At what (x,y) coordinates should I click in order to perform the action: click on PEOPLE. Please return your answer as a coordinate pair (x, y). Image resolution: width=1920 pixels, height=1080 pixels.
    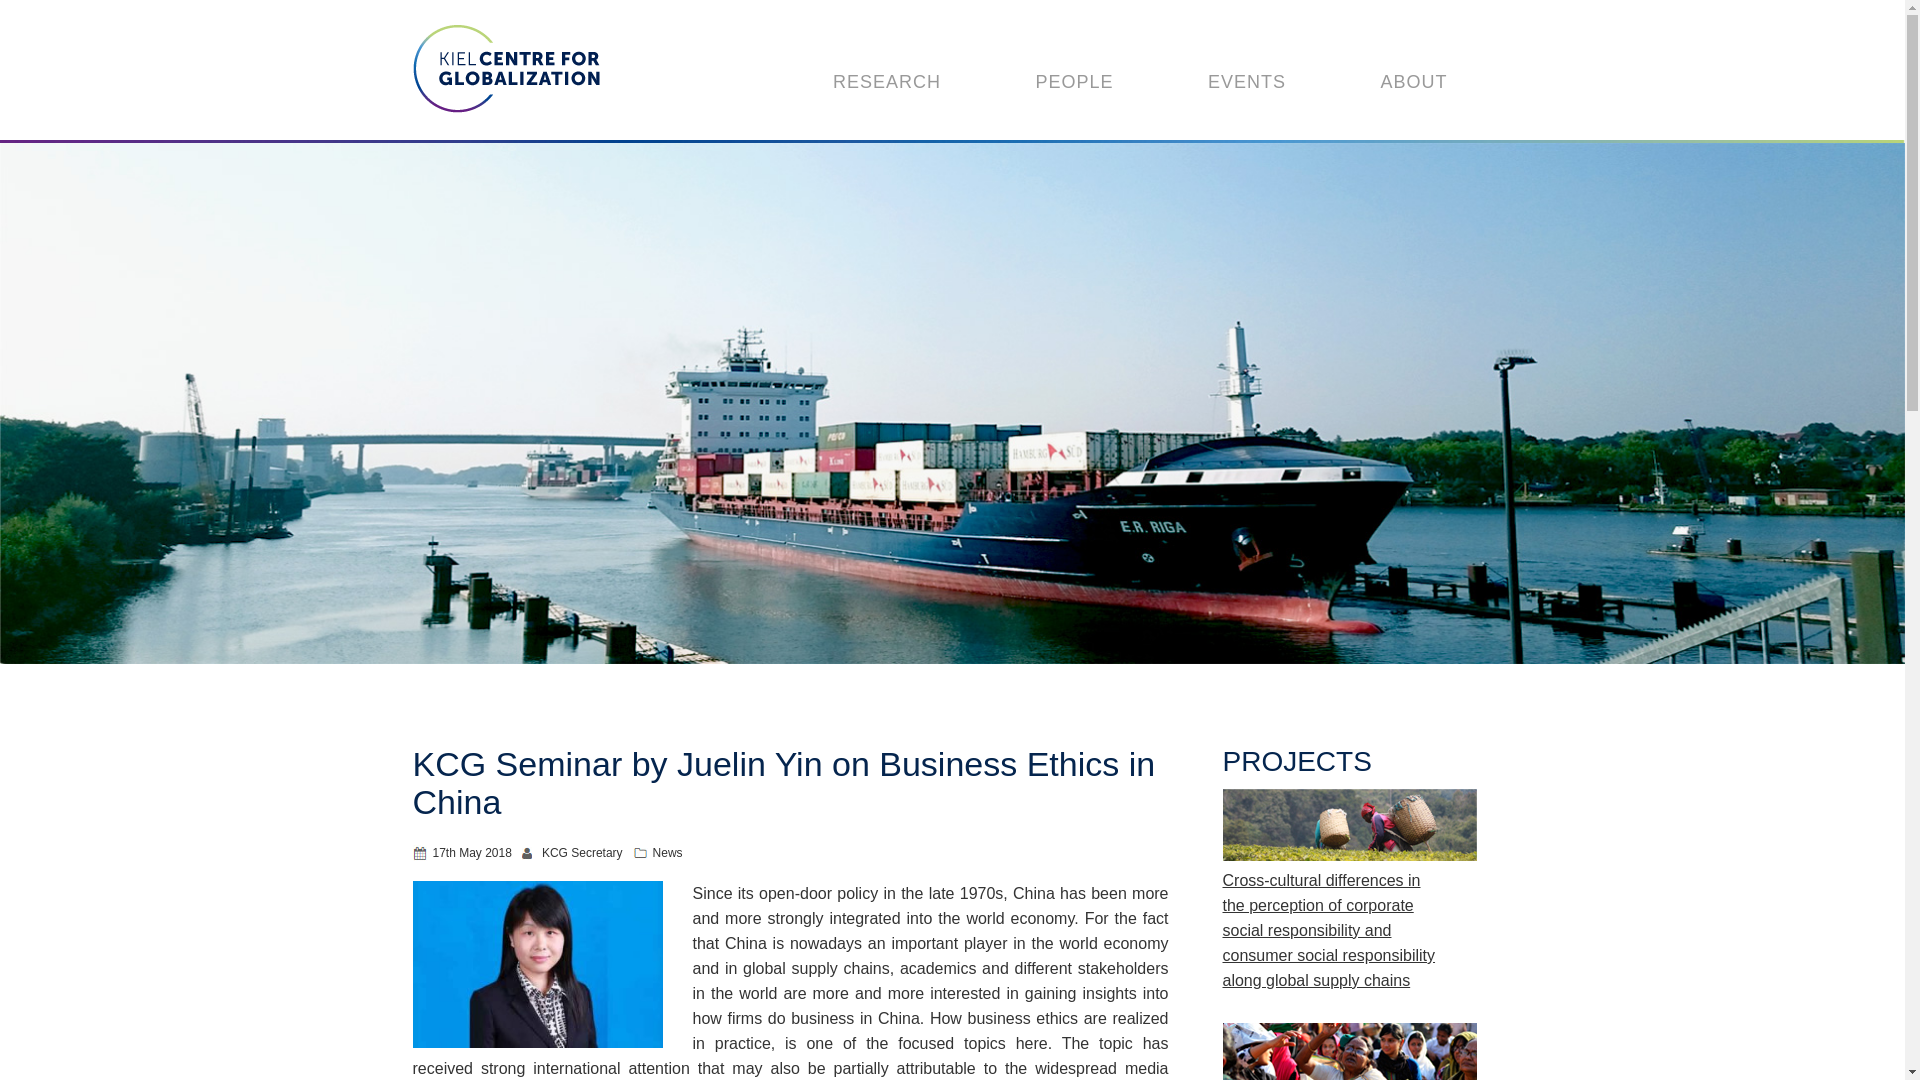
    Looking at the image, I should click on (1075, 81).